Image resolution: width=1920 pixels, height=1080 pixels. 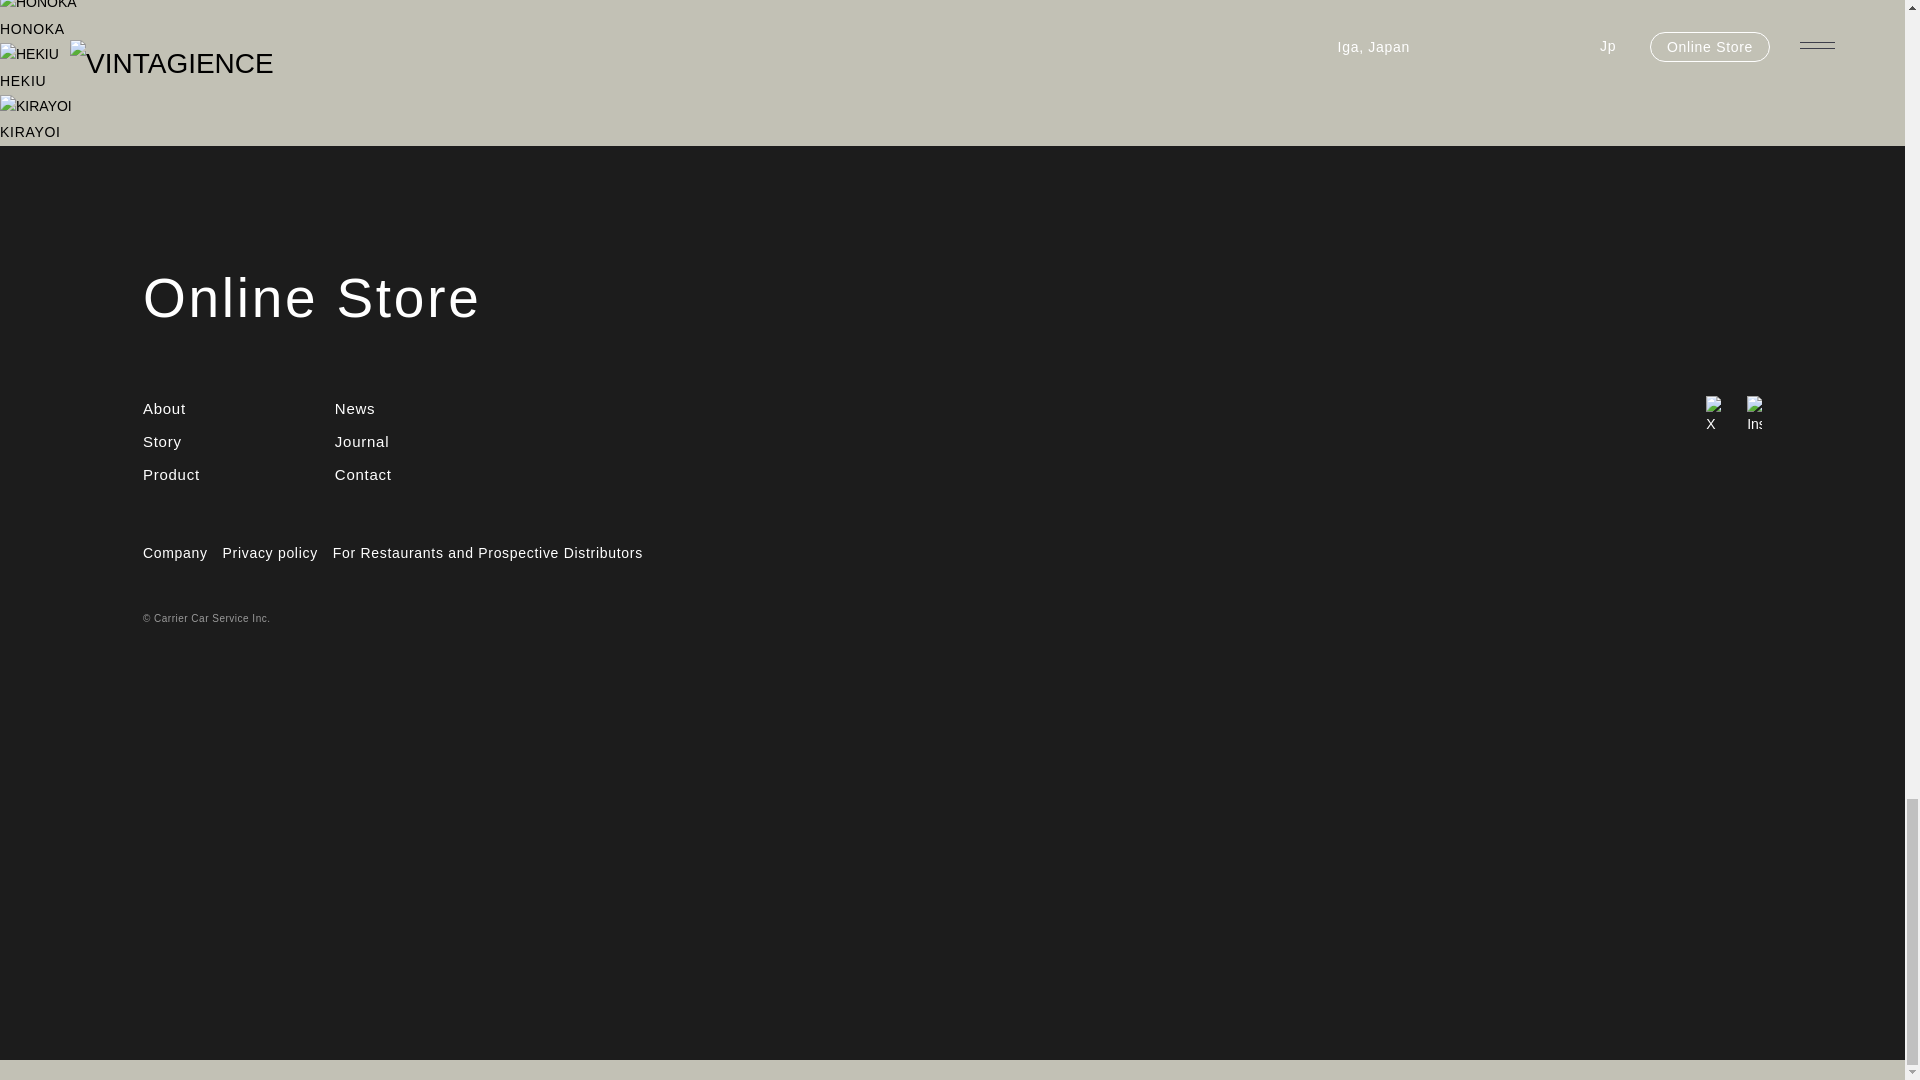 I want to click on Company, so click(x=362, y=475).